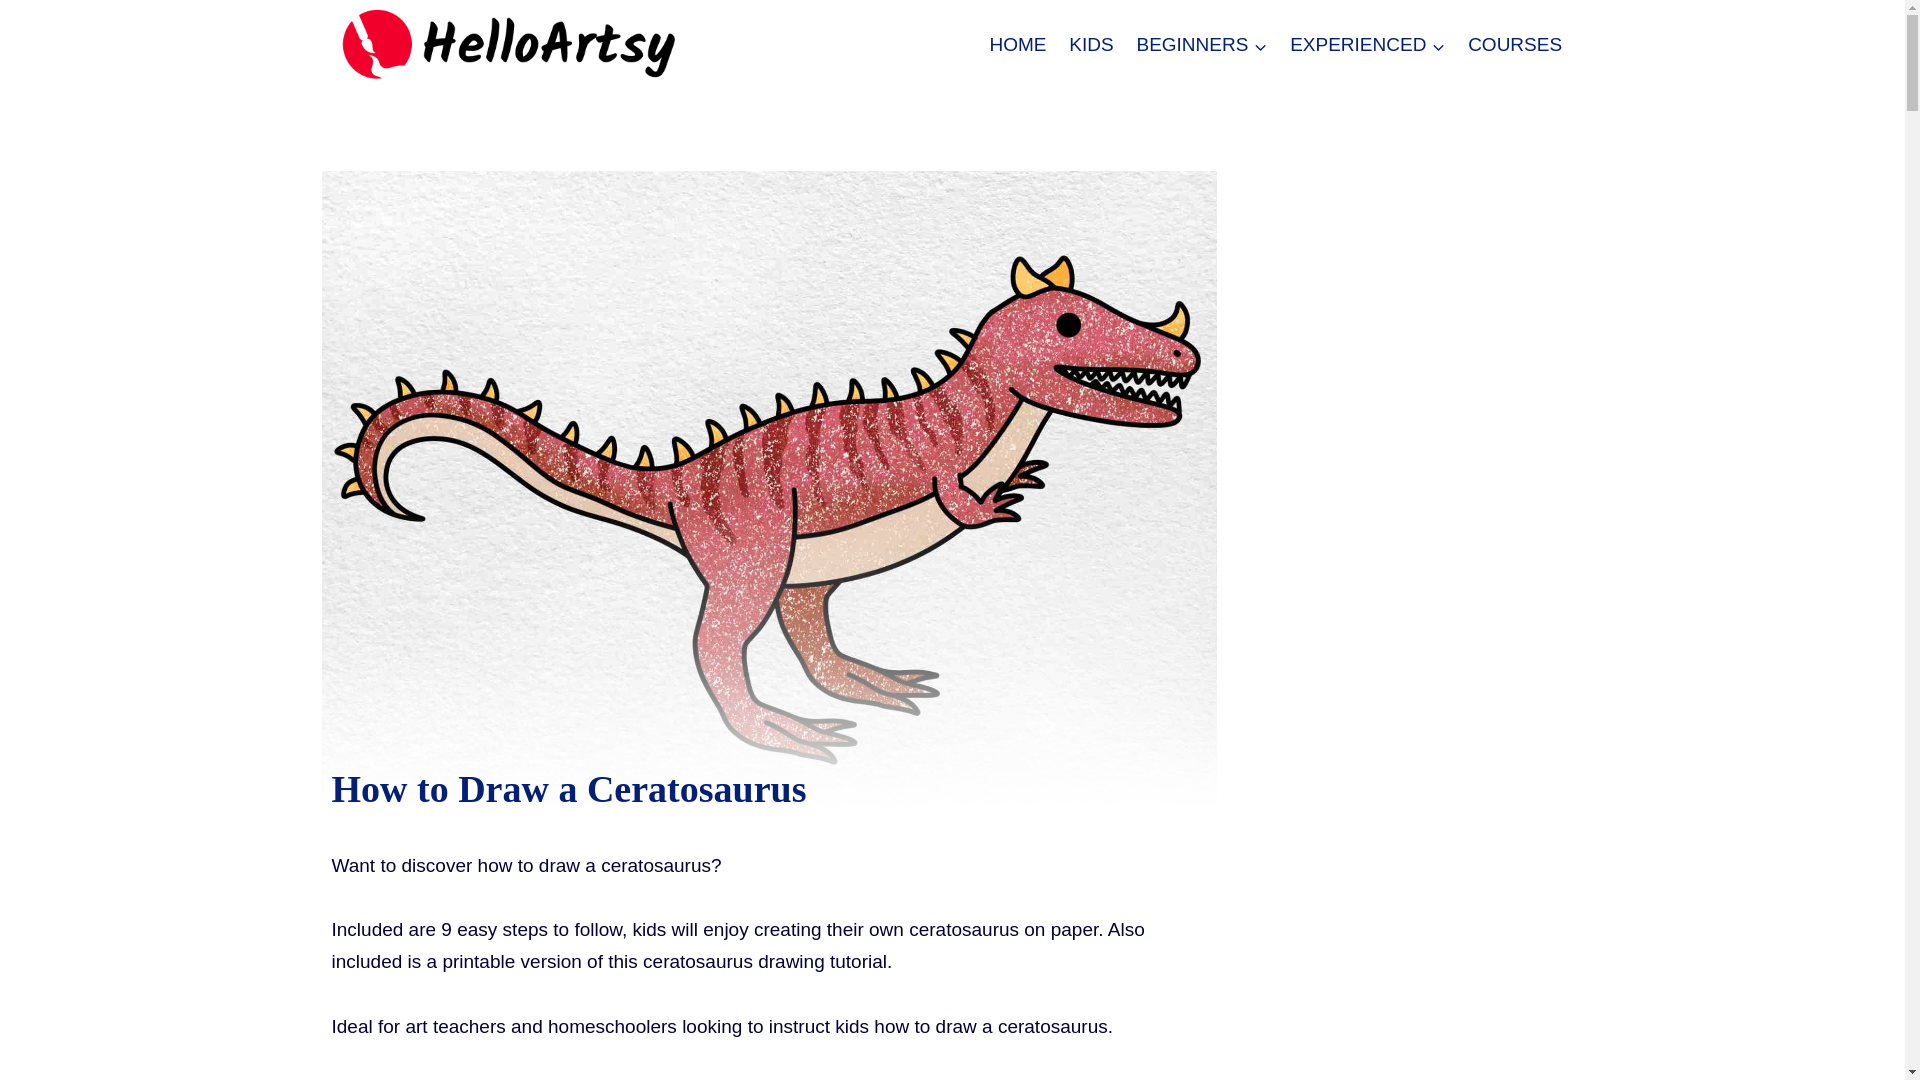  I want to click on KIDS, so click(1091, 46).